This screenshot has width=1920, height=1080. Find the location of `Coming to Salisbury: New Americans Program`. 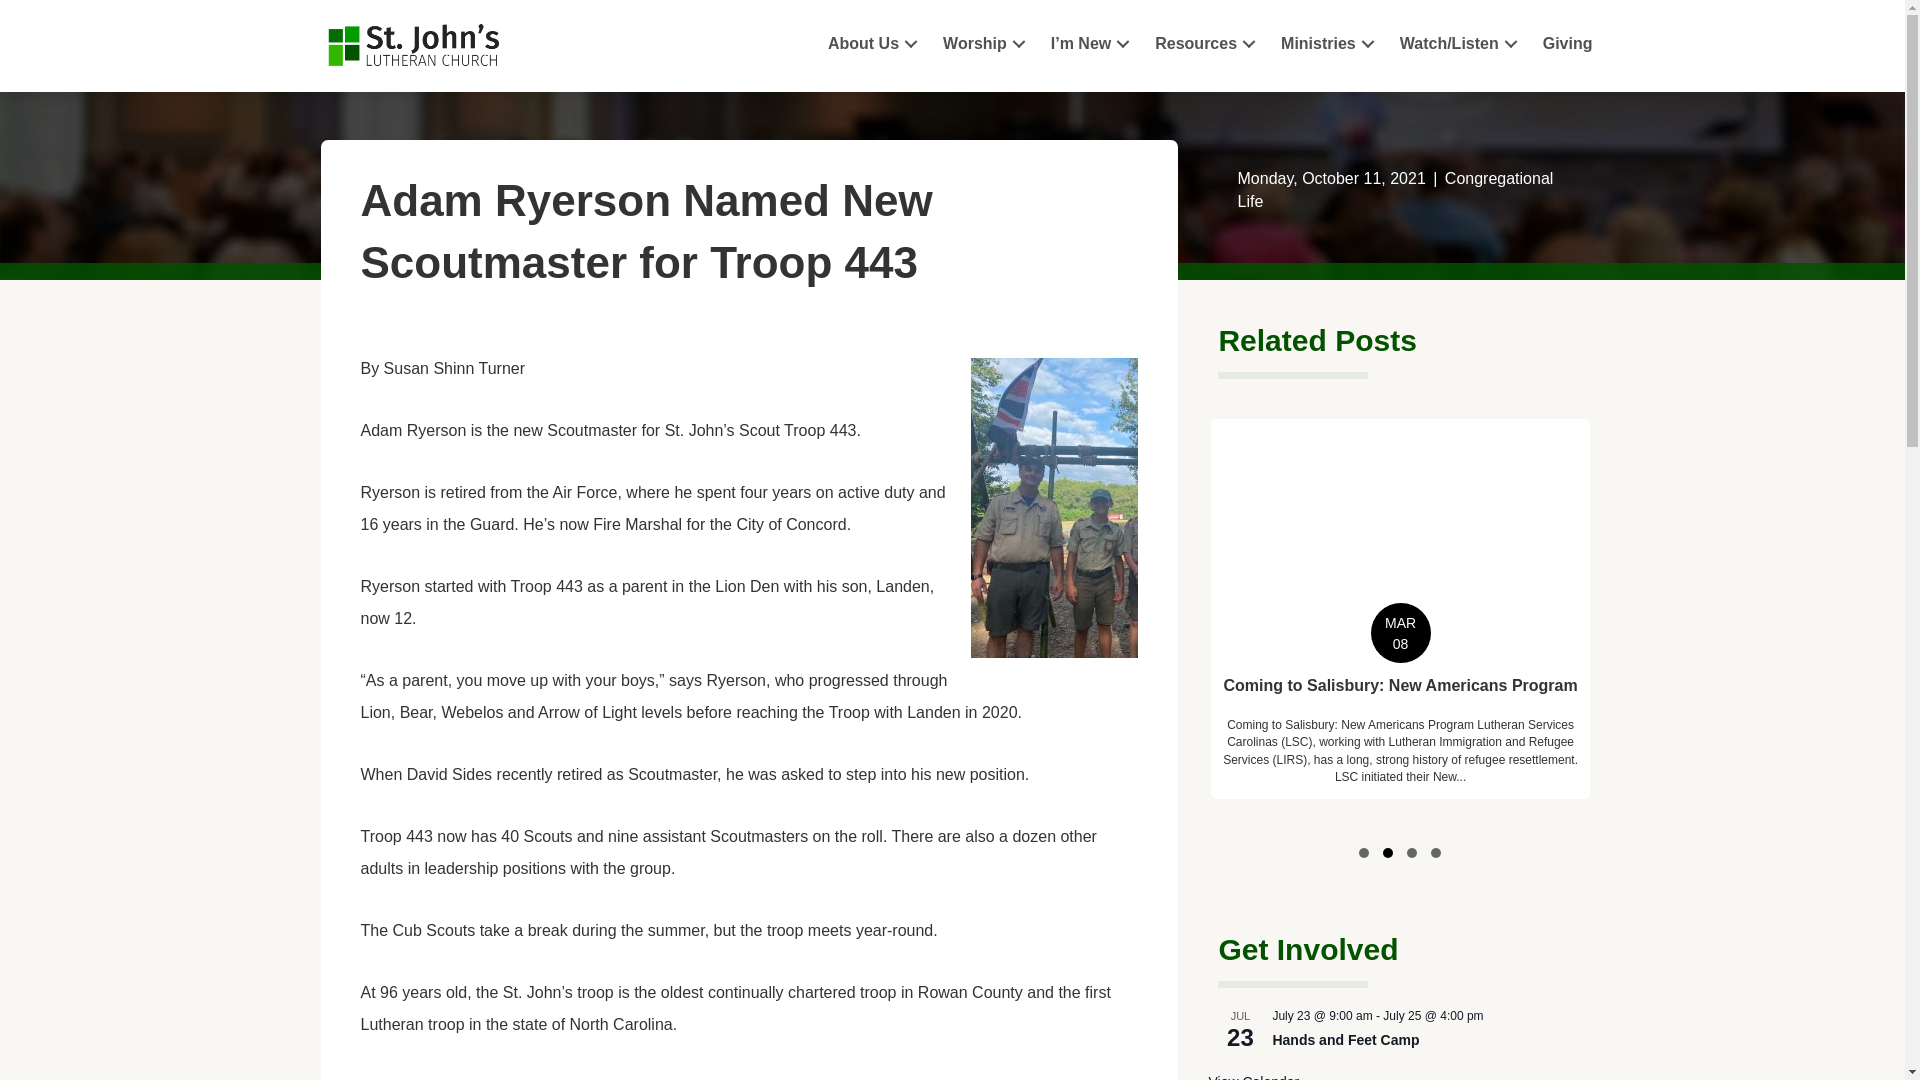

Coming to Salisbury: New Americans Program is located at coordinates (1400, 609).